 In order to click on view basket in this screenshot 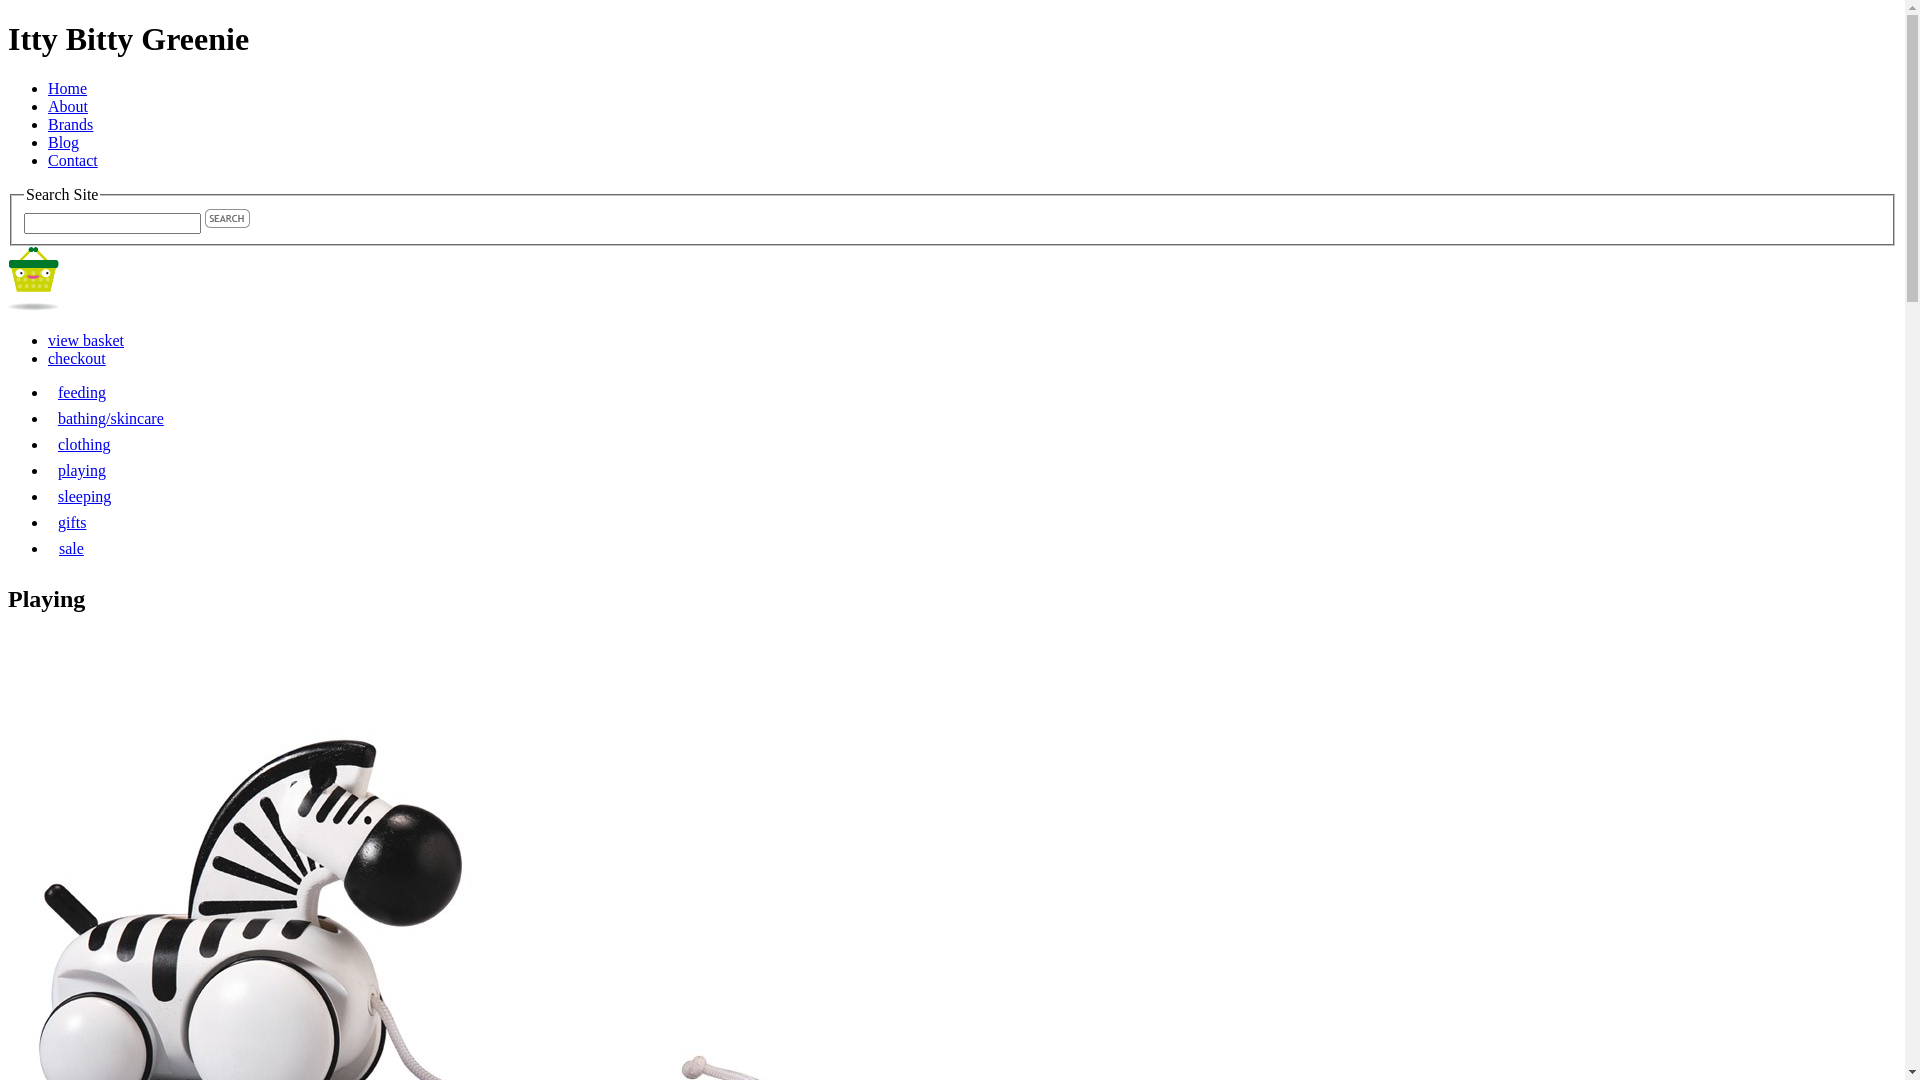, I will do `click(86, 340)`.